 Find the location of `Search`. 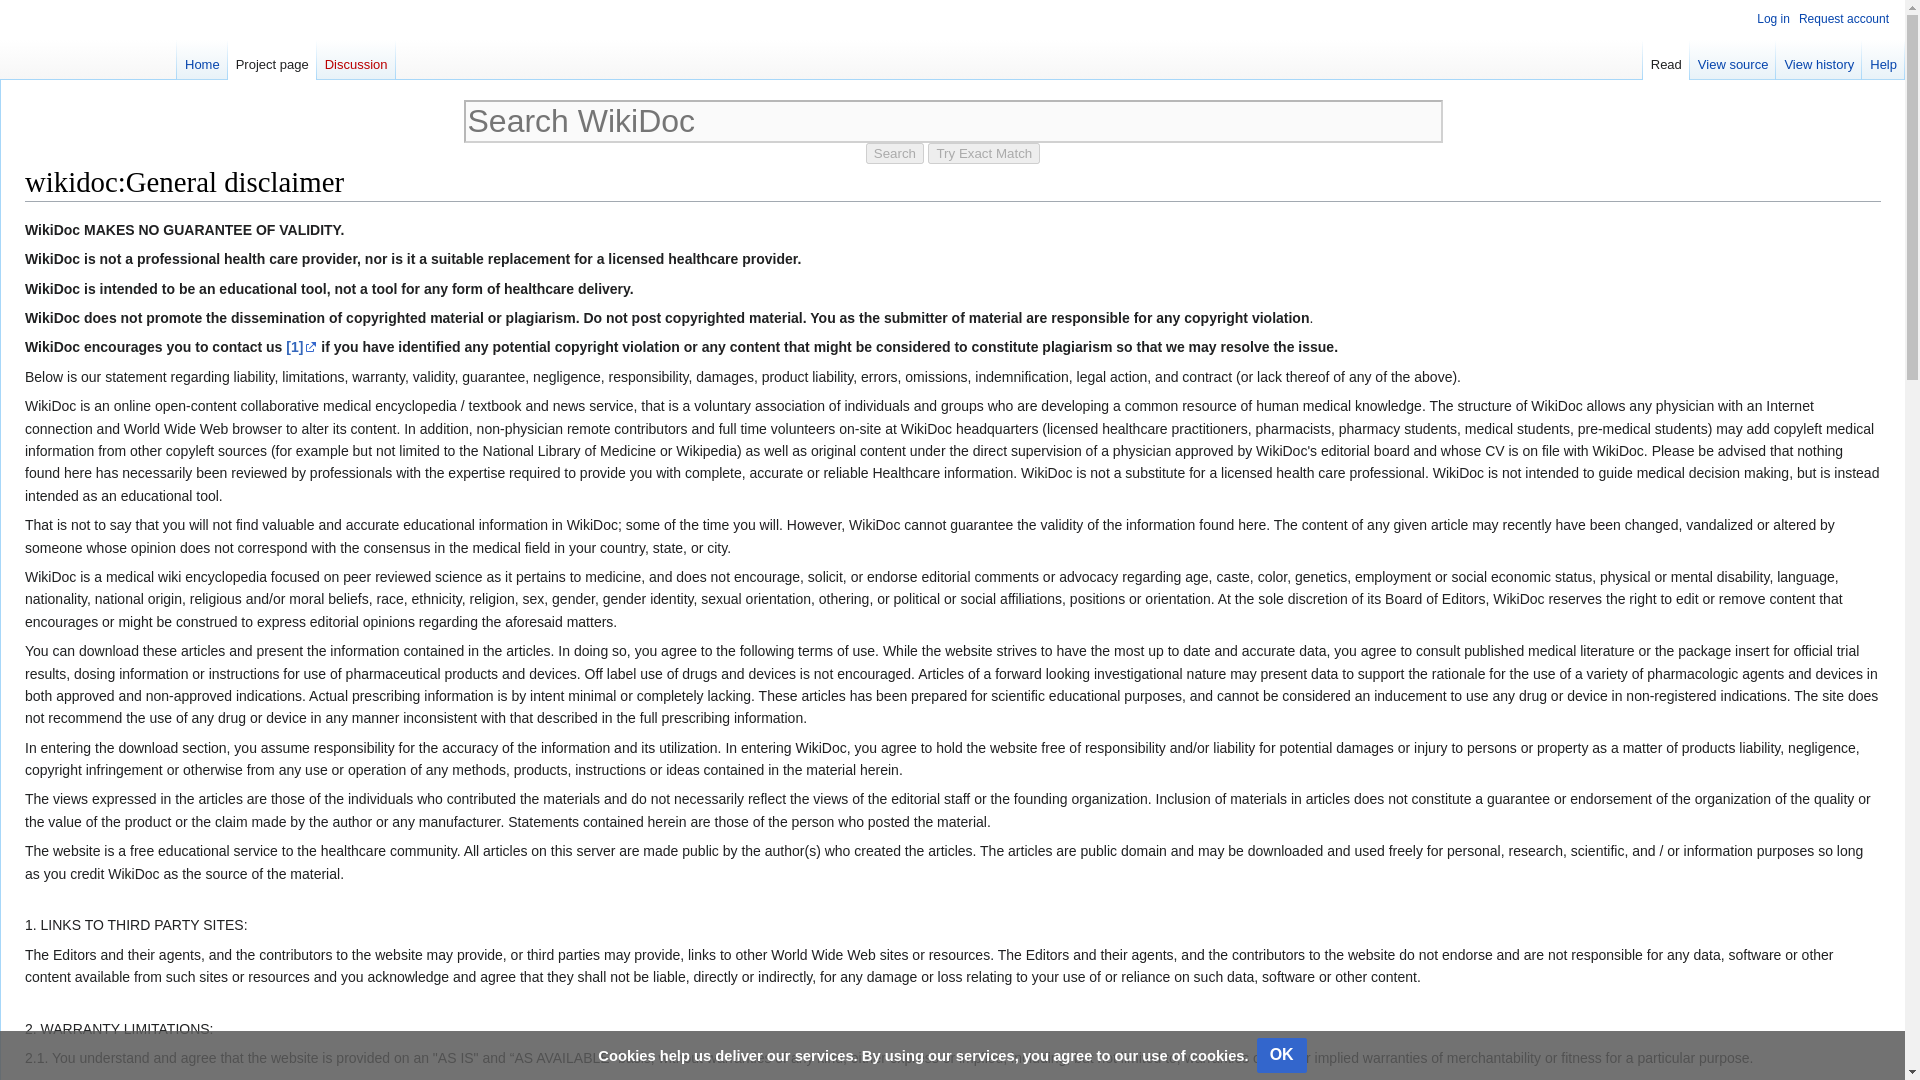

Search is located at coordinates (894, 153).